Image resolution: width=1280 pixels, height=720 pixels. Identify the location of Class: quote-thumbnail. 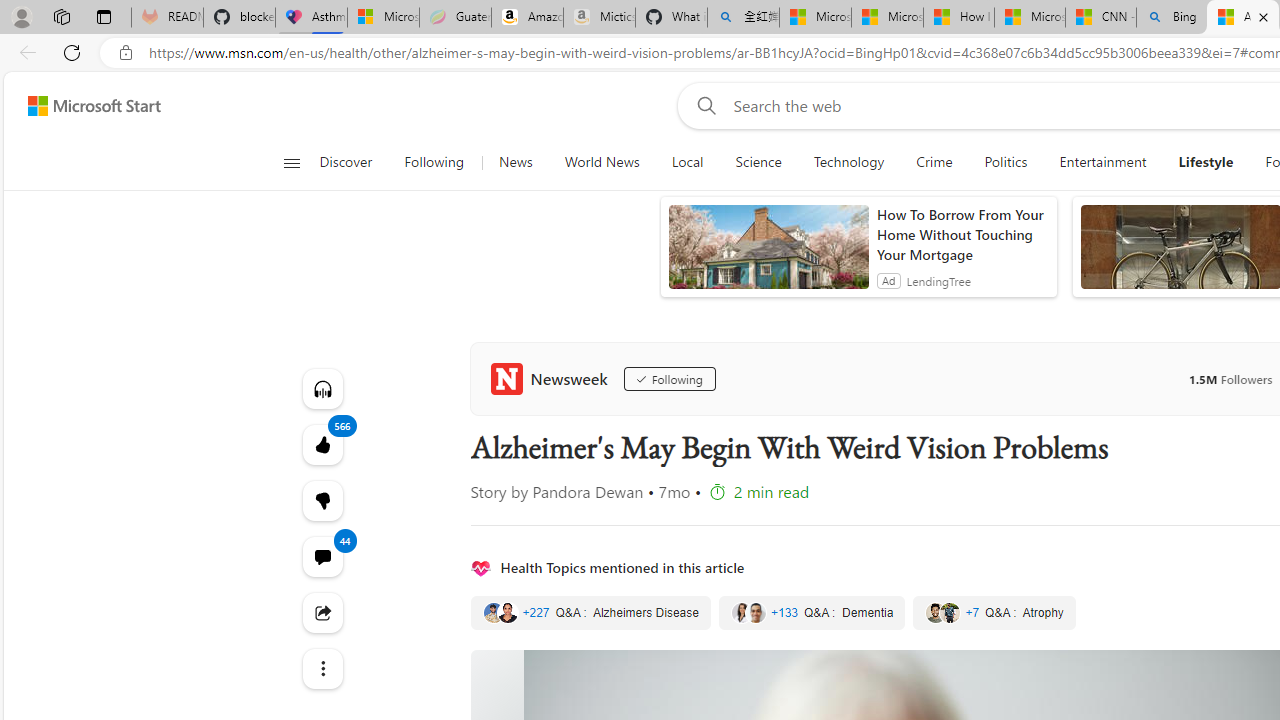
(950, 612).